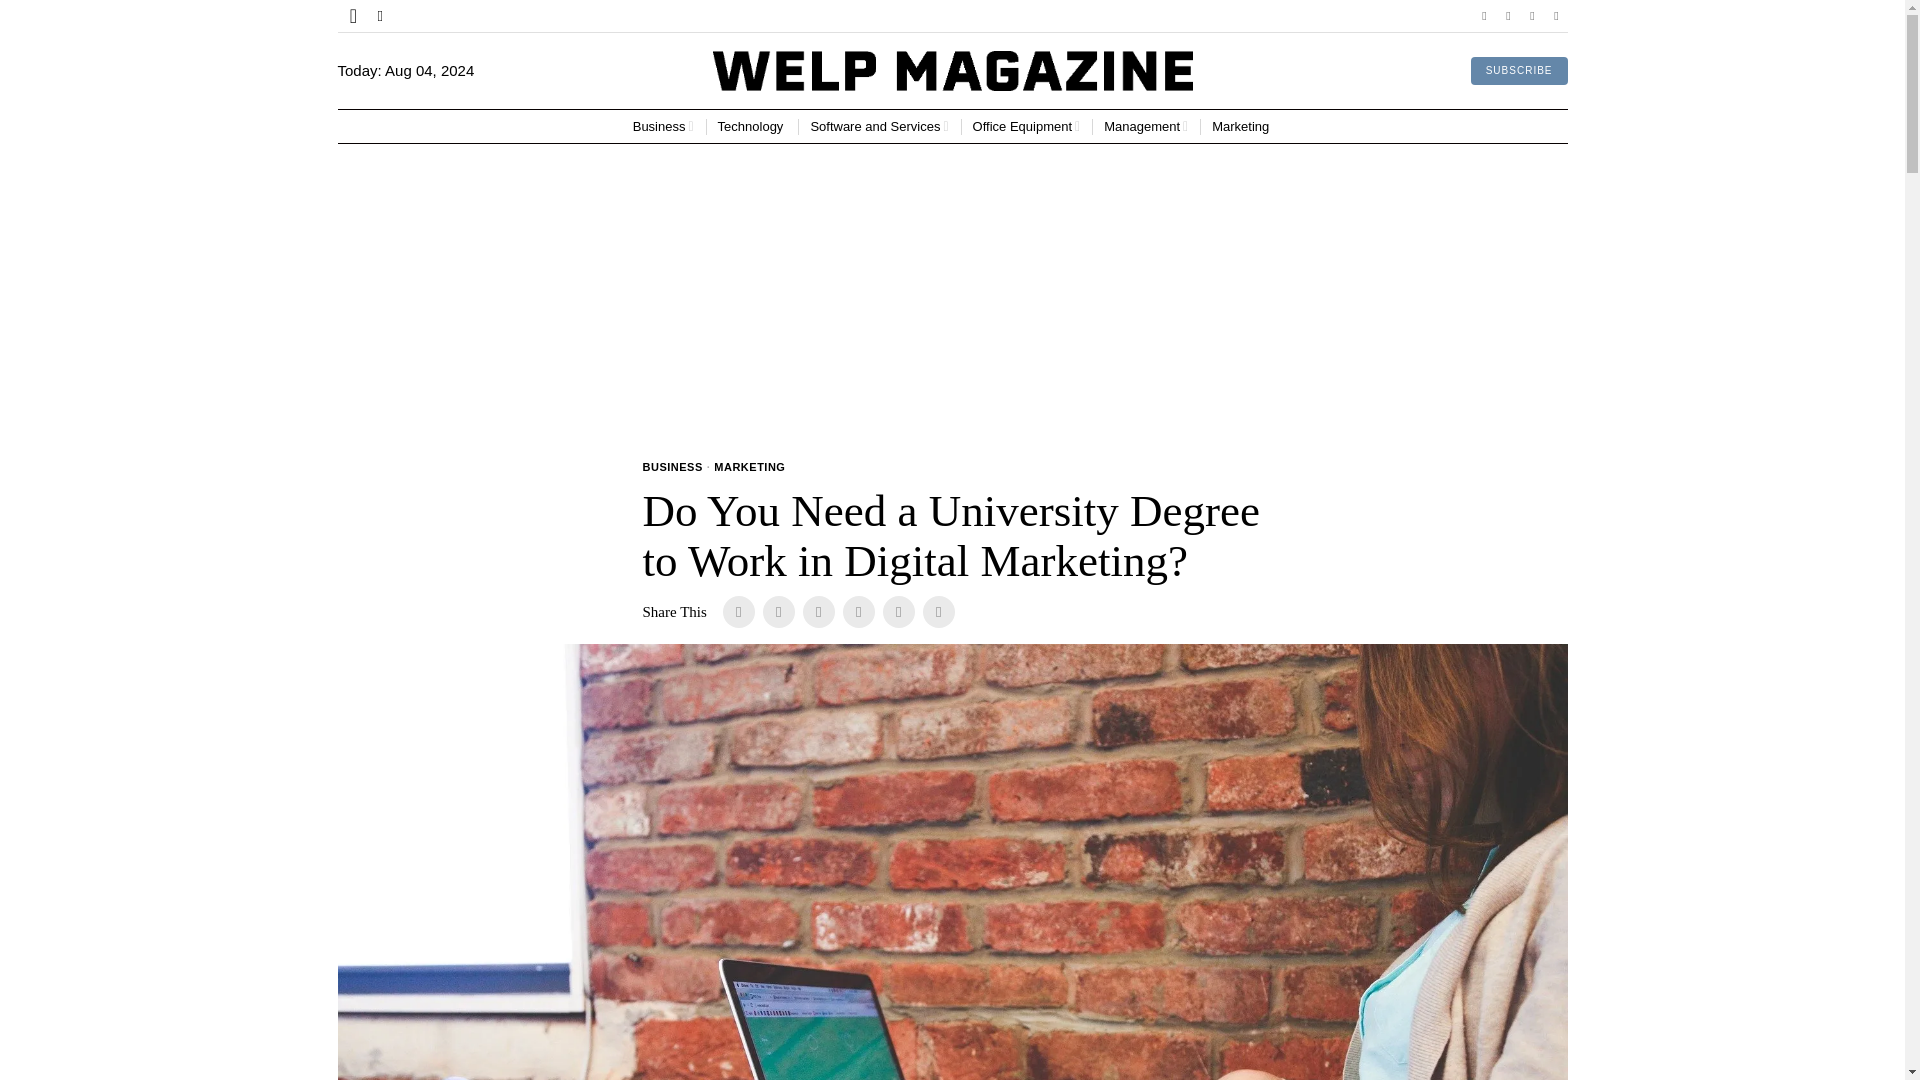 The width and height of the screenshot is (1920, 1080). I want to click on Technology, so click(752, 126).